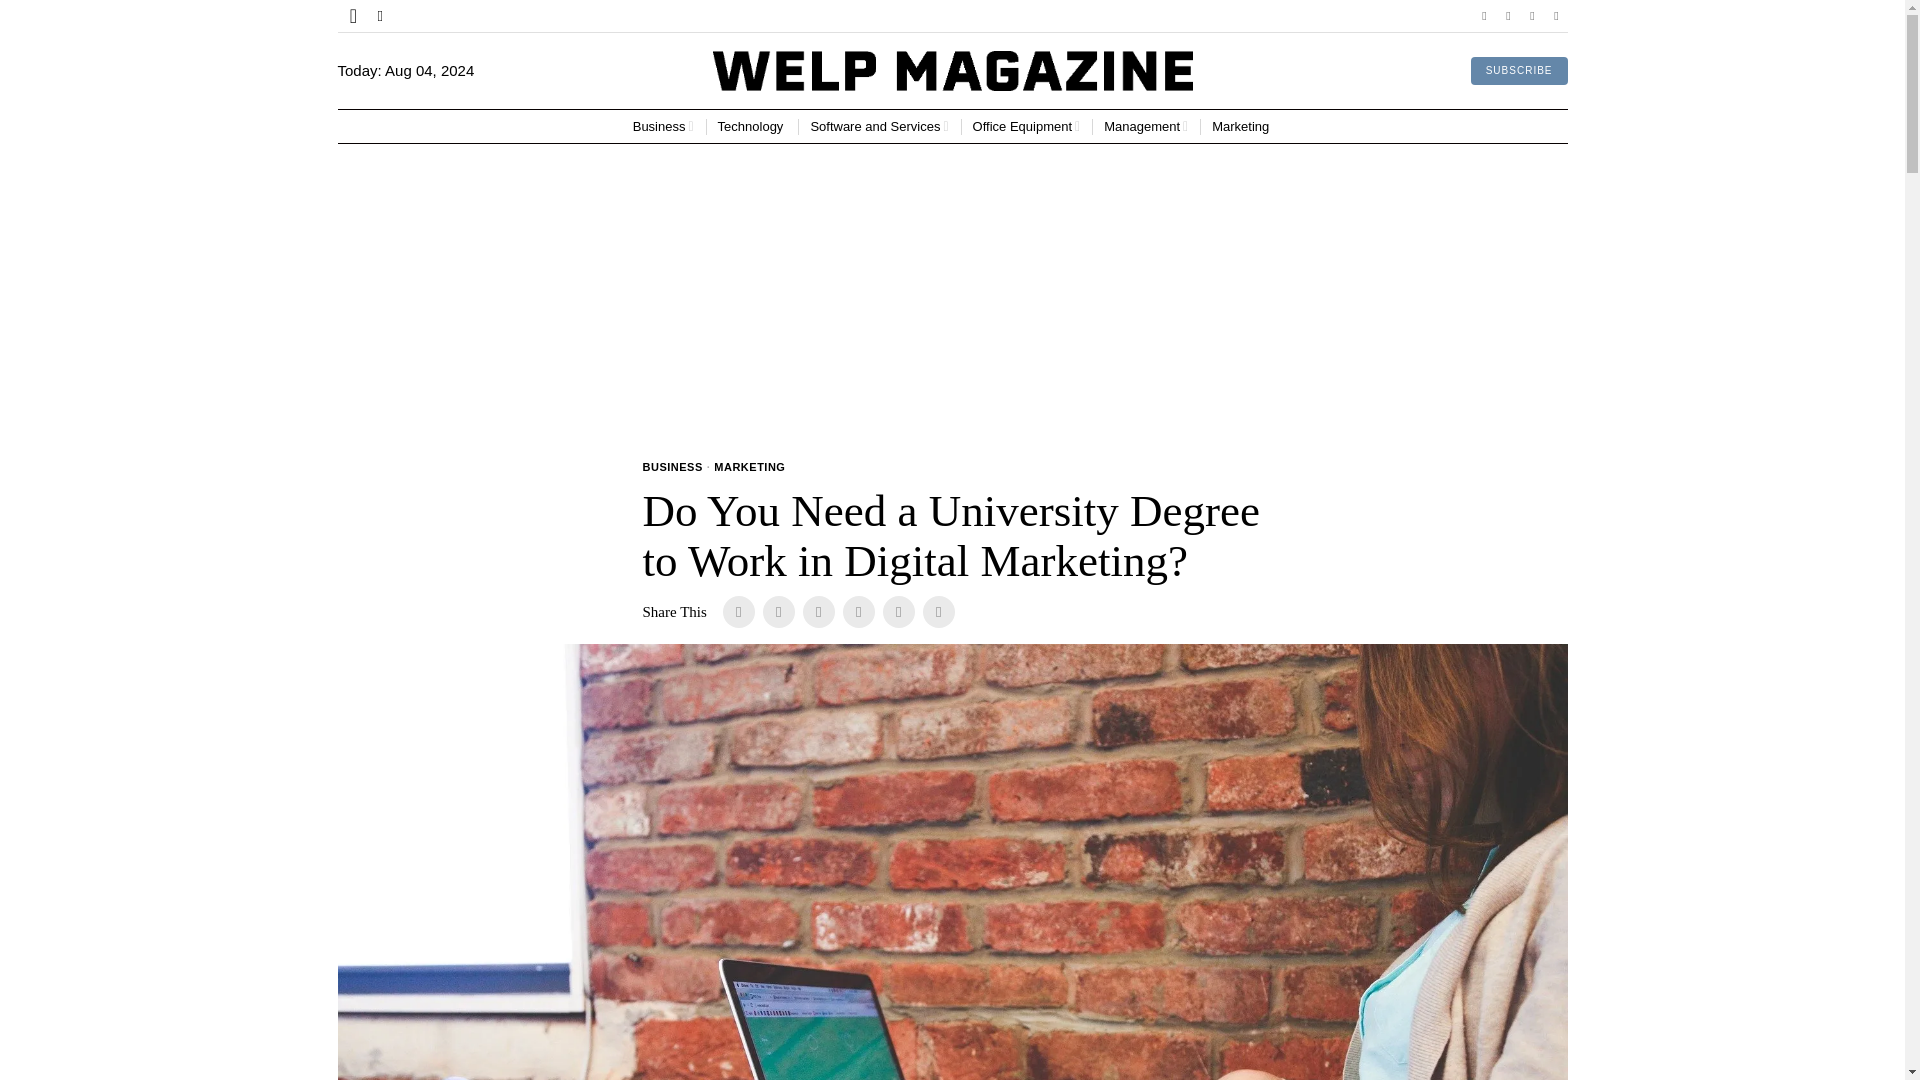 The width and height of the screenshot is (1920, 1080). I want to click on Technology, so click(752, 126).